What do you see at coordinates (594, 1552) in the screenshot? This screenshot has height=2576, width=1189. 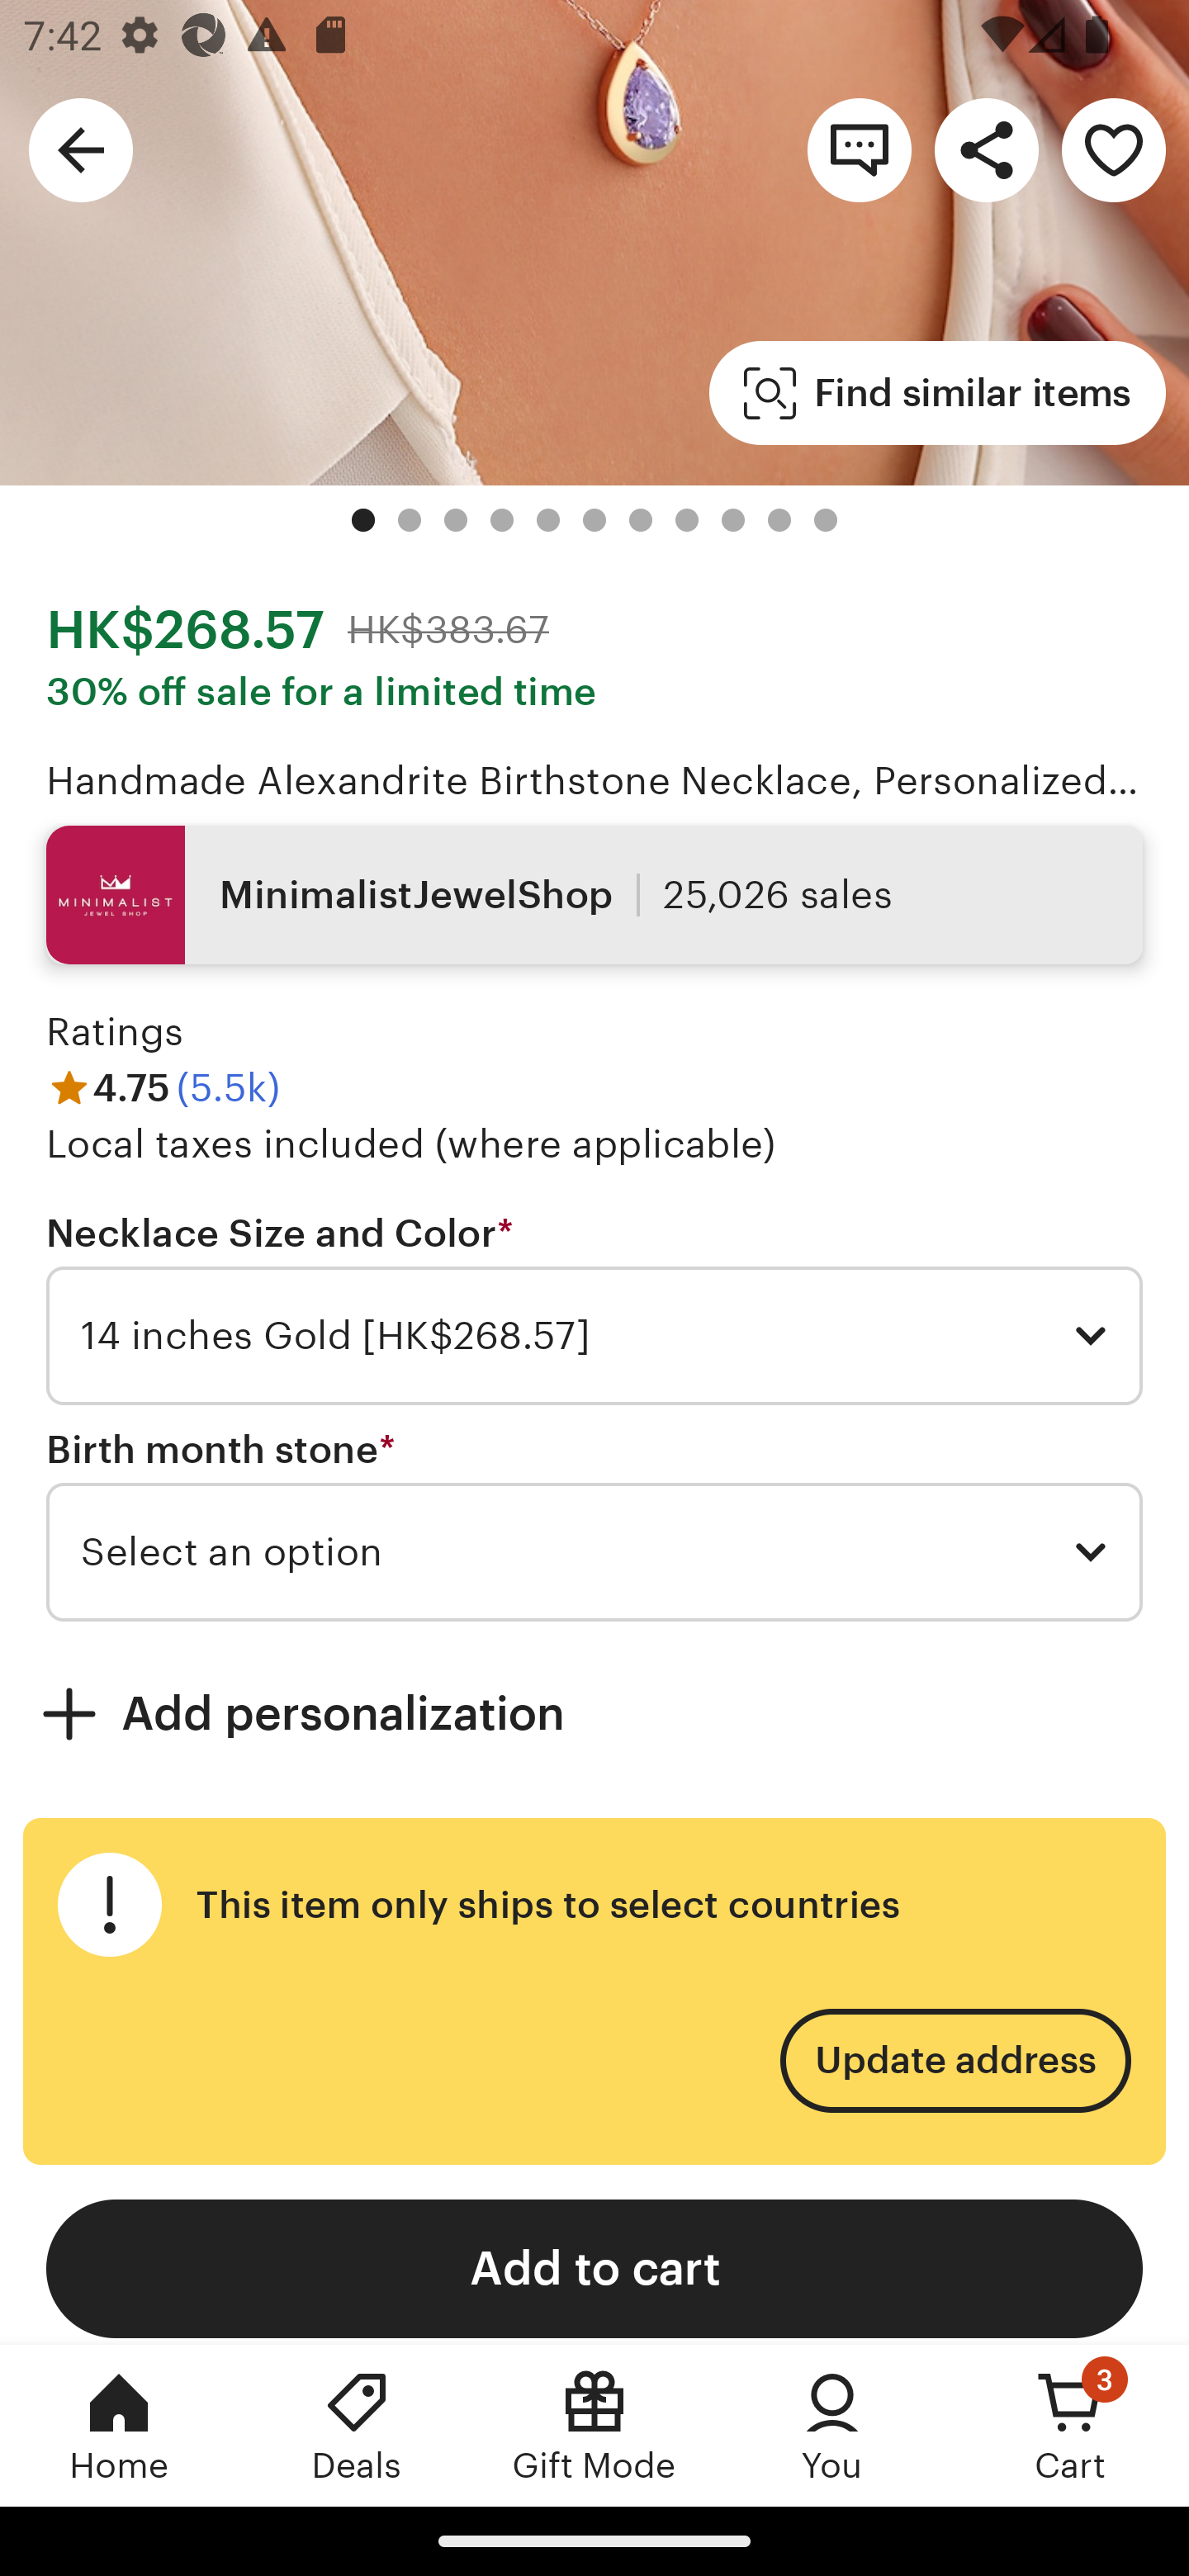 I see `Select an option` at bounding box center [594, 1552].